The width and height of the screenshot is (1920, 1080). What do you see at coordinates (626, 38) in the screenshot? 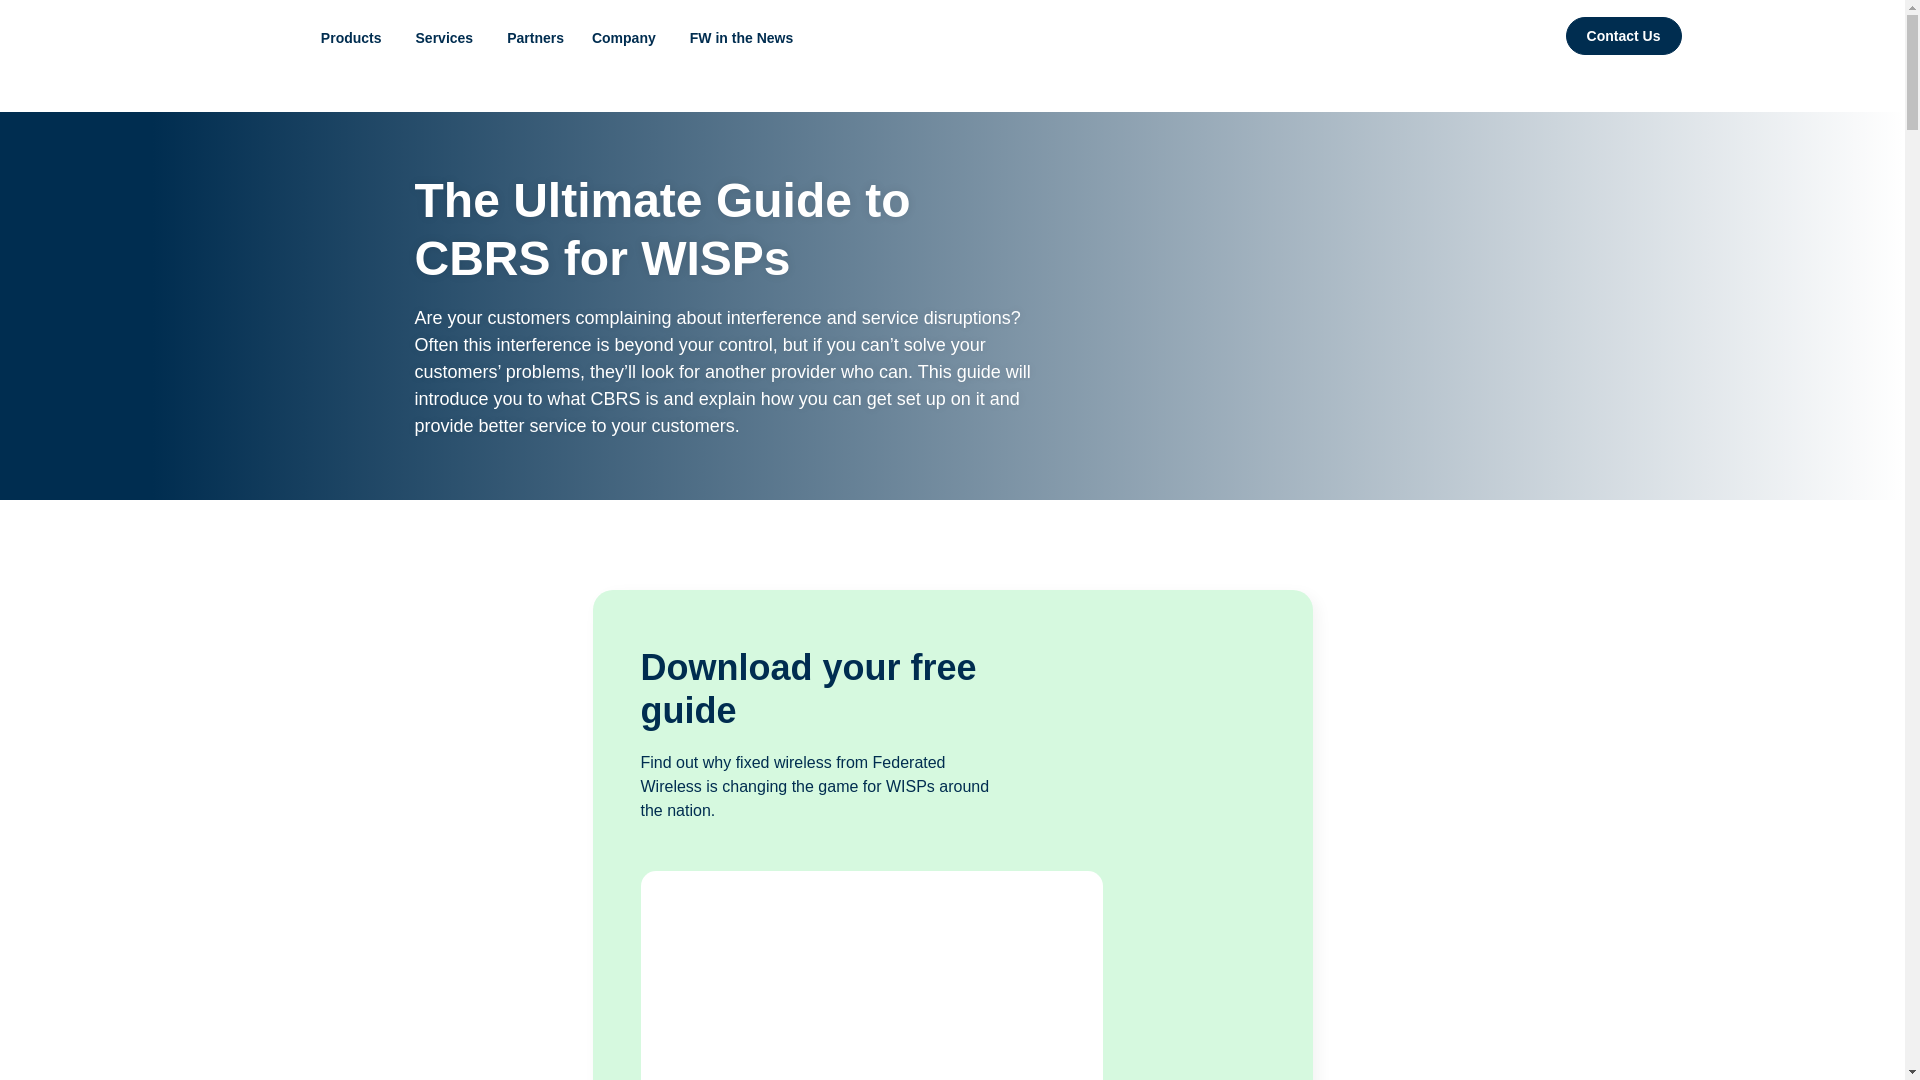
I see `Company` at bounding box center [626, 38].